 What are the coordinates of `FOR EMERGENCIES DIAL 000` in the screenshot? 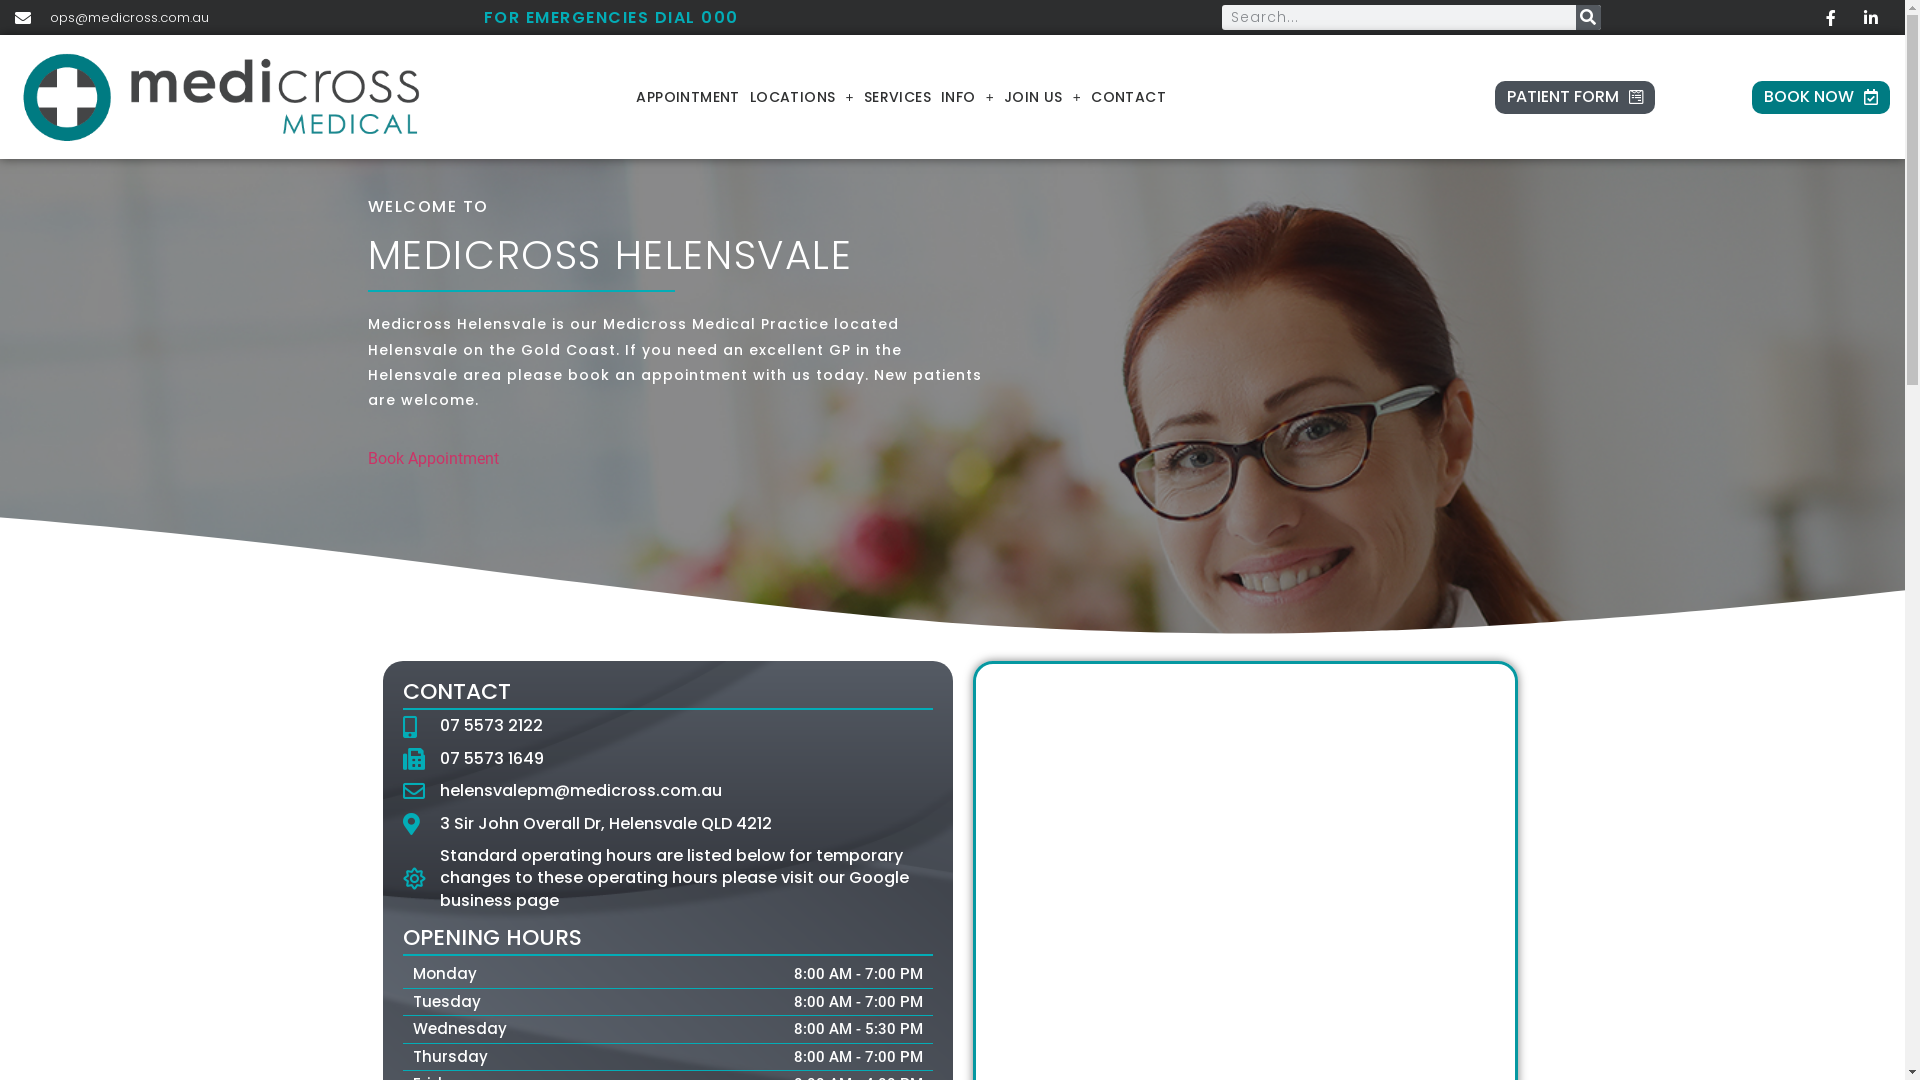 It's located at (612, 18).